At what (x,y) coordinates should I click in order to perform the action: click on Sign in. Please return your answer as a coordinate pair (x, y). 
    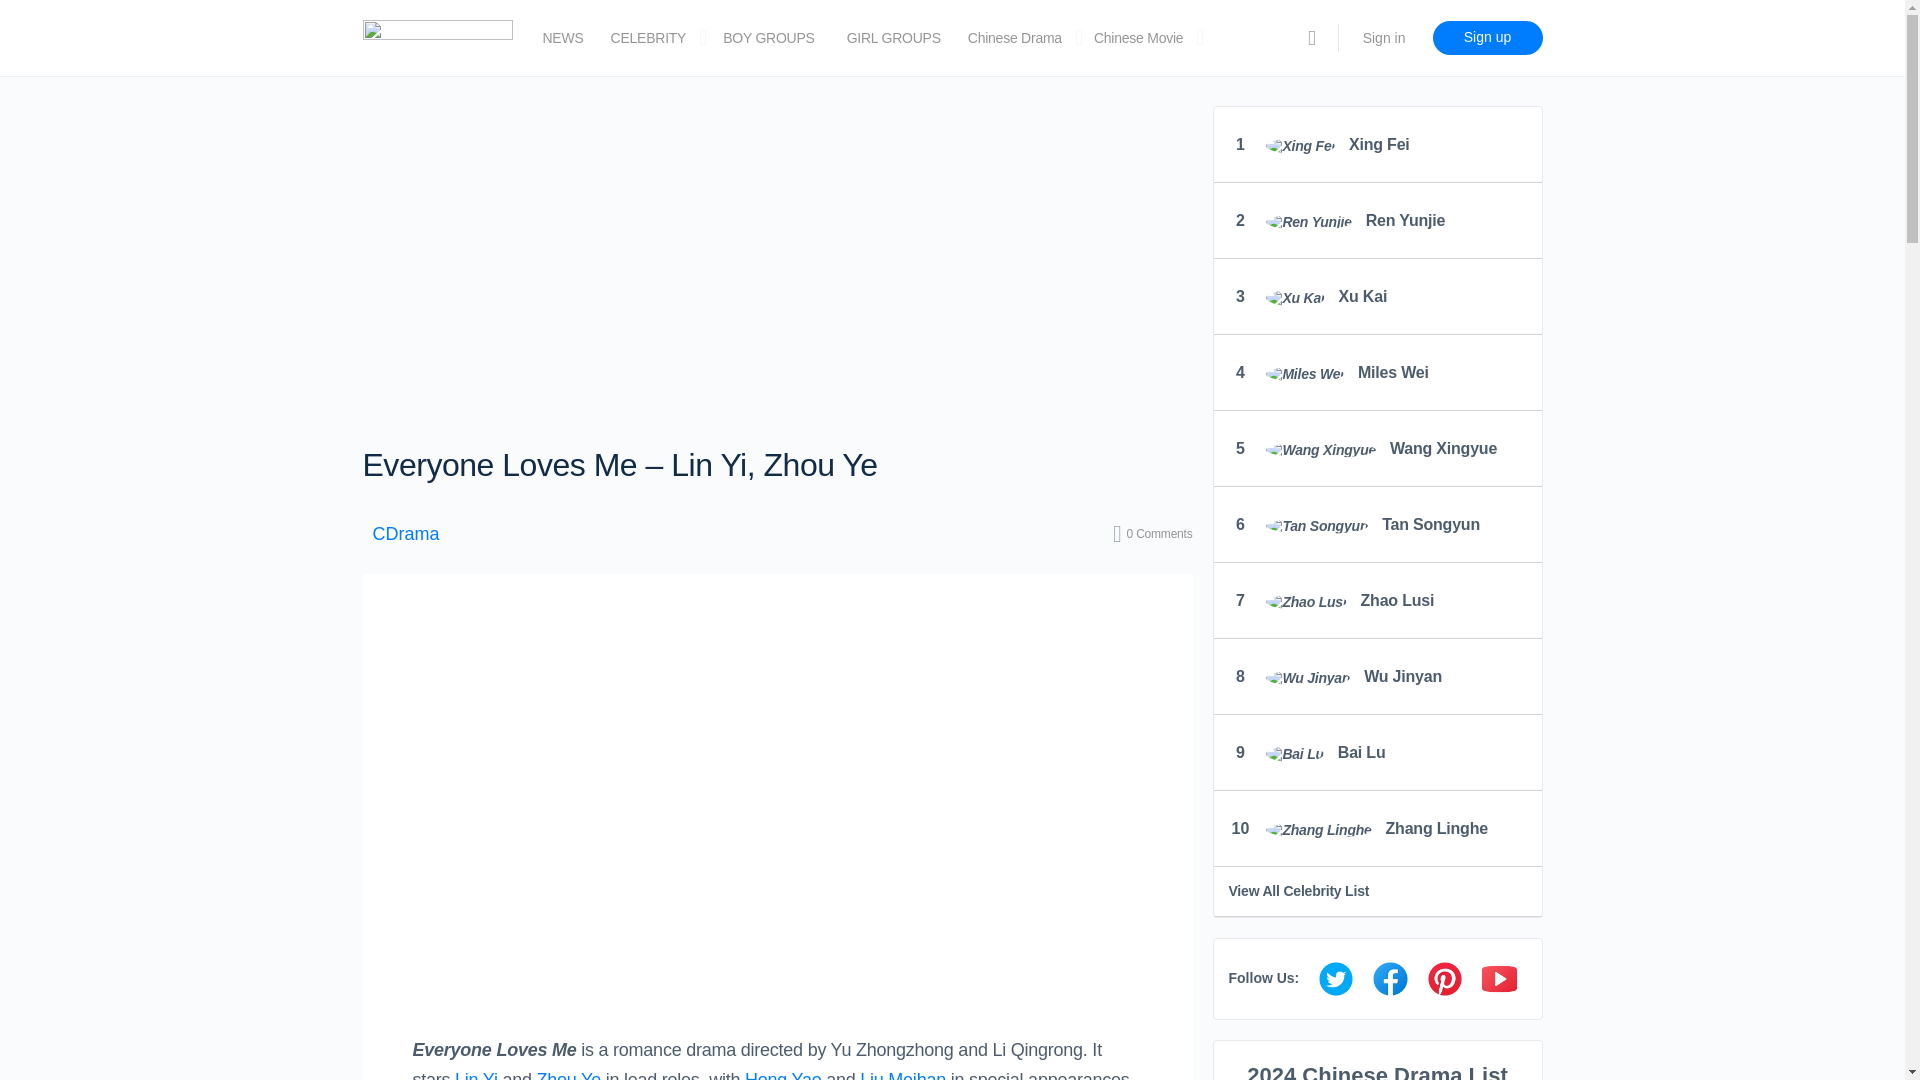
    Looking at the image, I should click on (1384, 38).